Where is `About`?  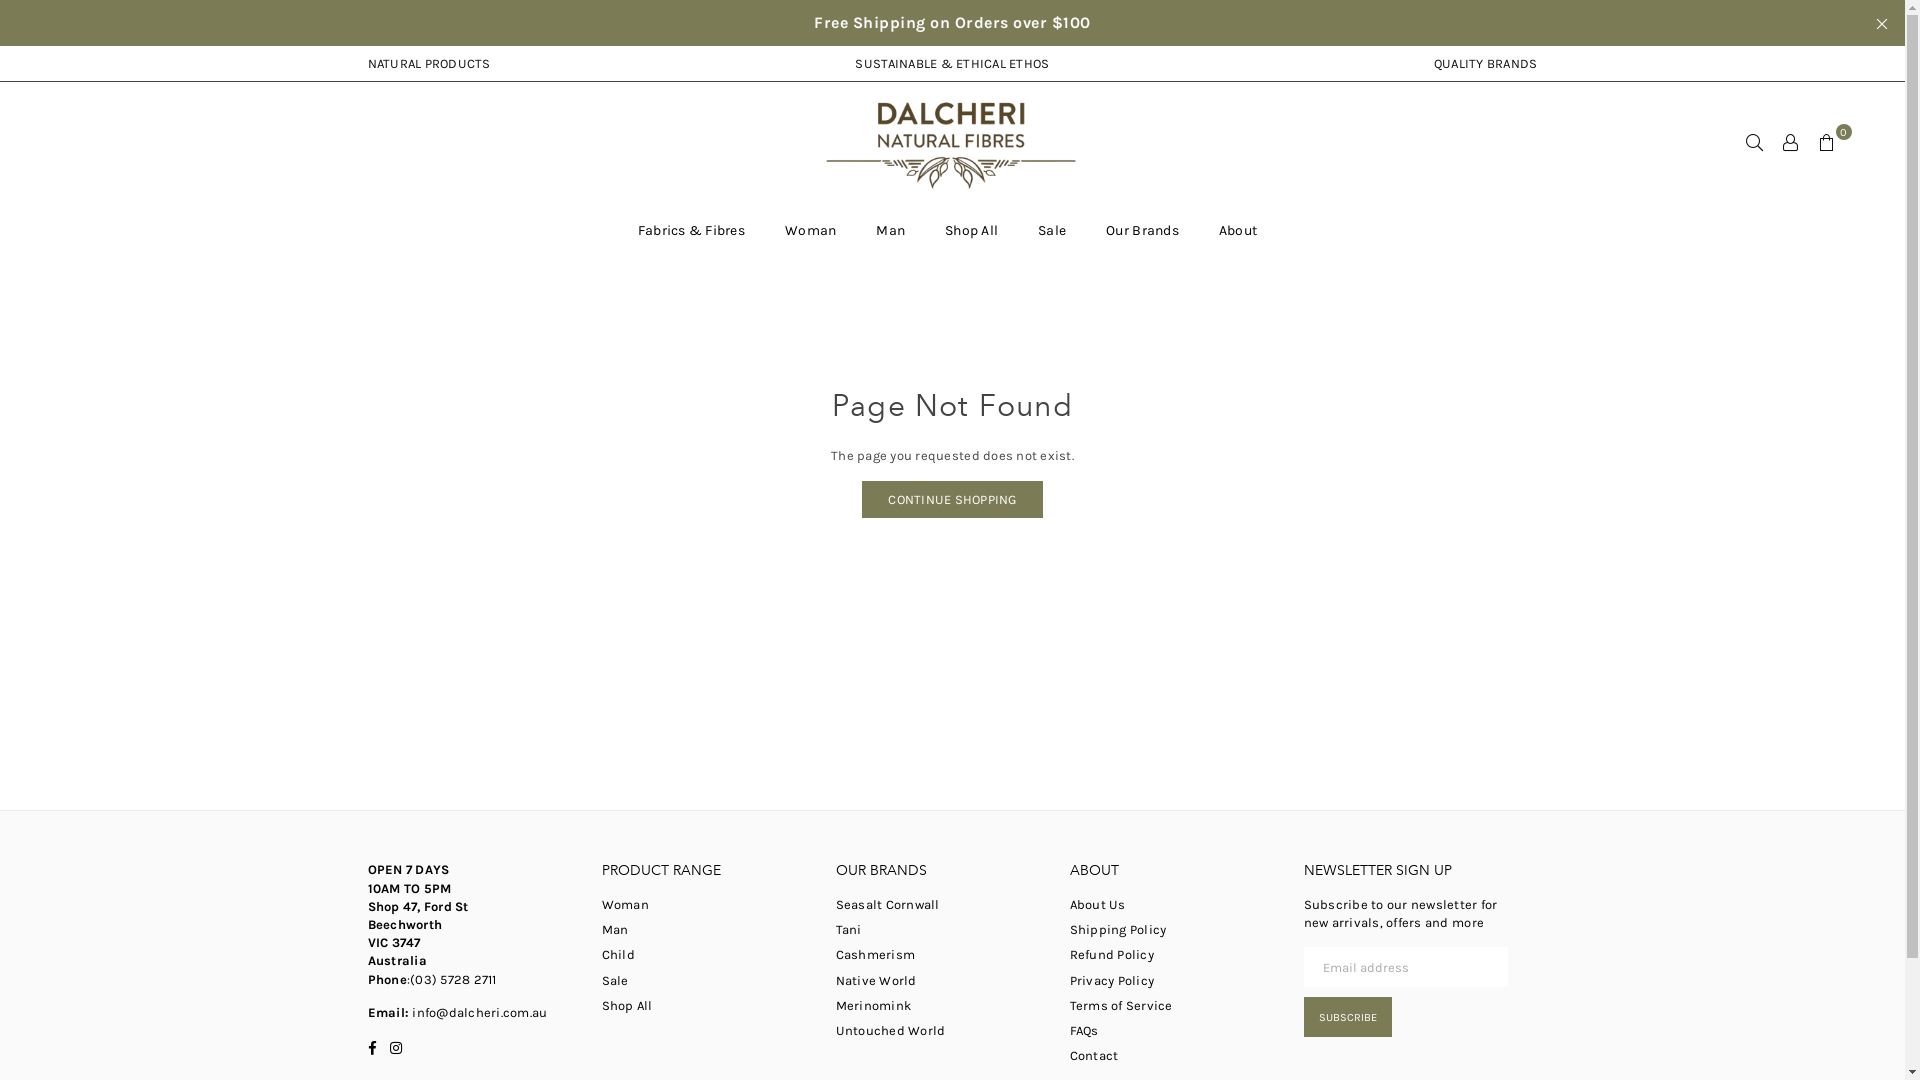
About is located at coordinates (1238, 230).